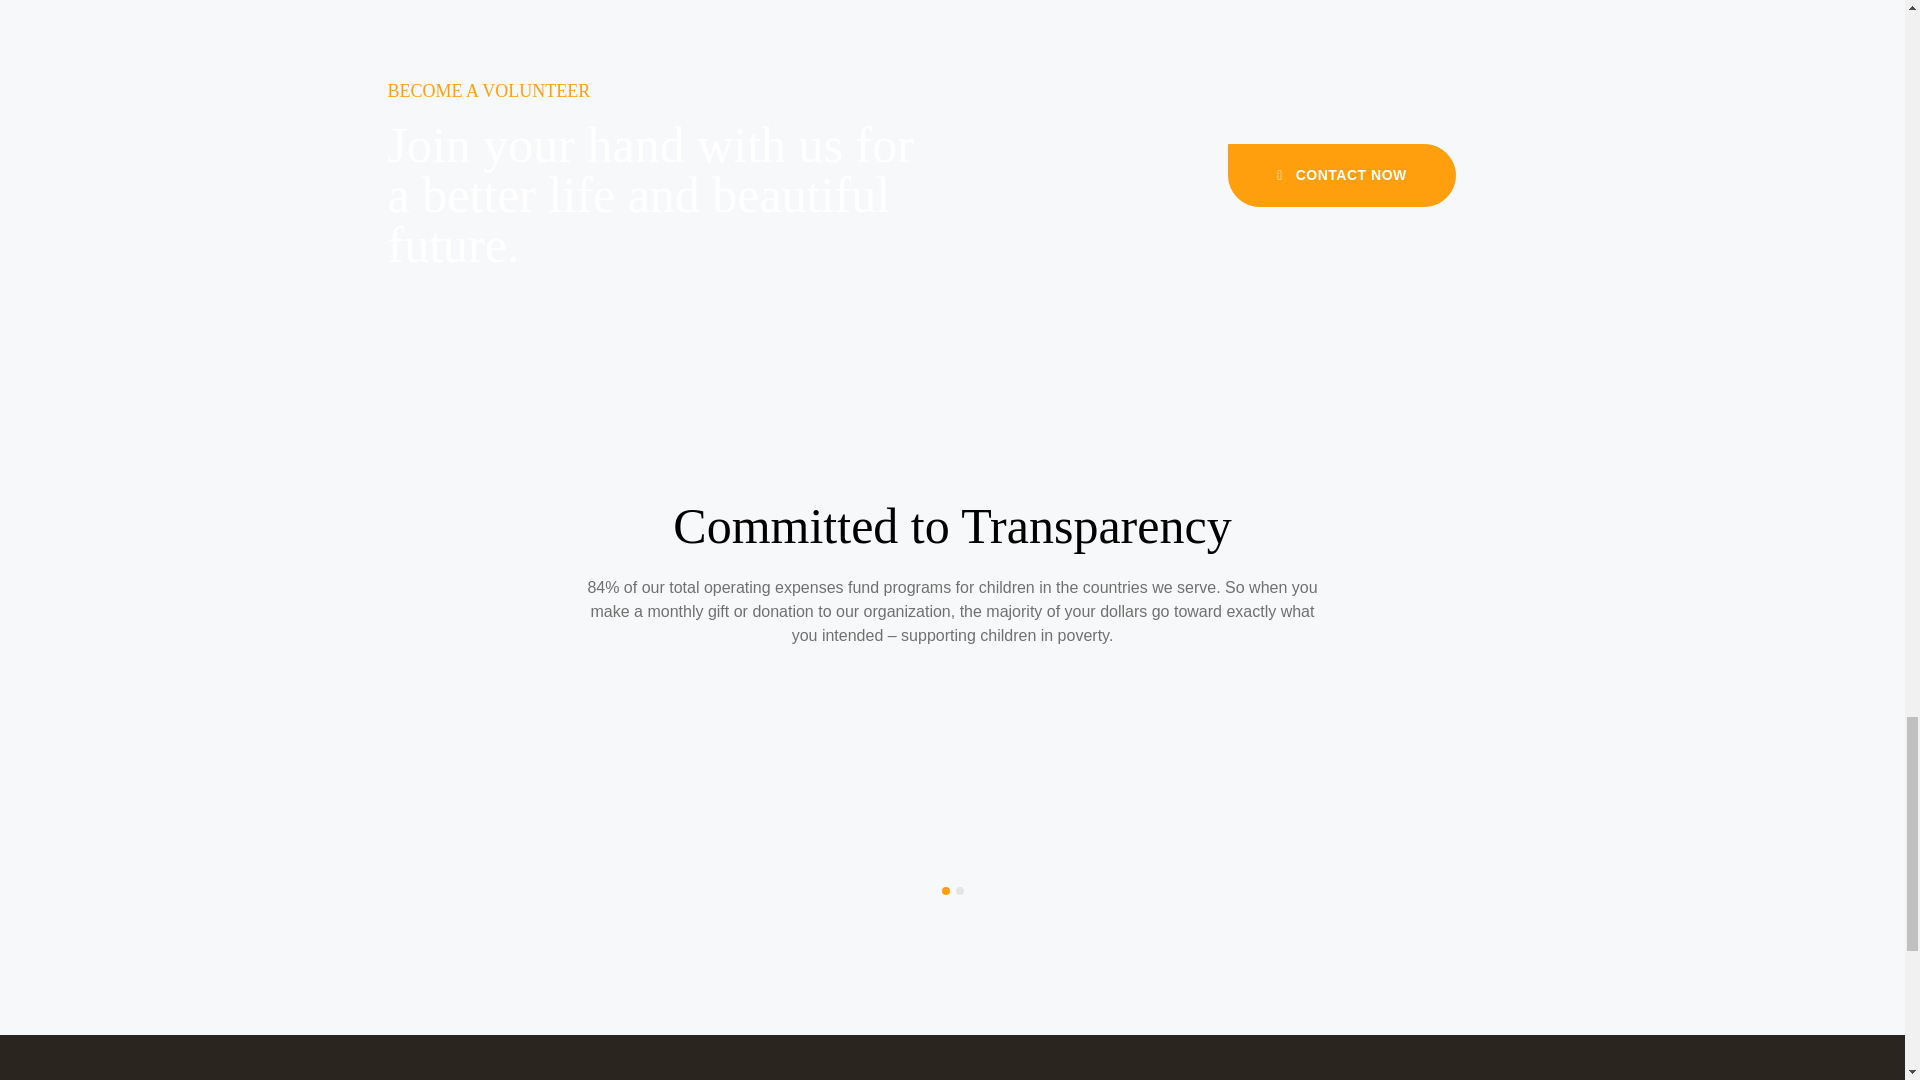  Describe the element at coordinates (1342, 174) in the screenshot. I see `CONTACT NOW` at that location.